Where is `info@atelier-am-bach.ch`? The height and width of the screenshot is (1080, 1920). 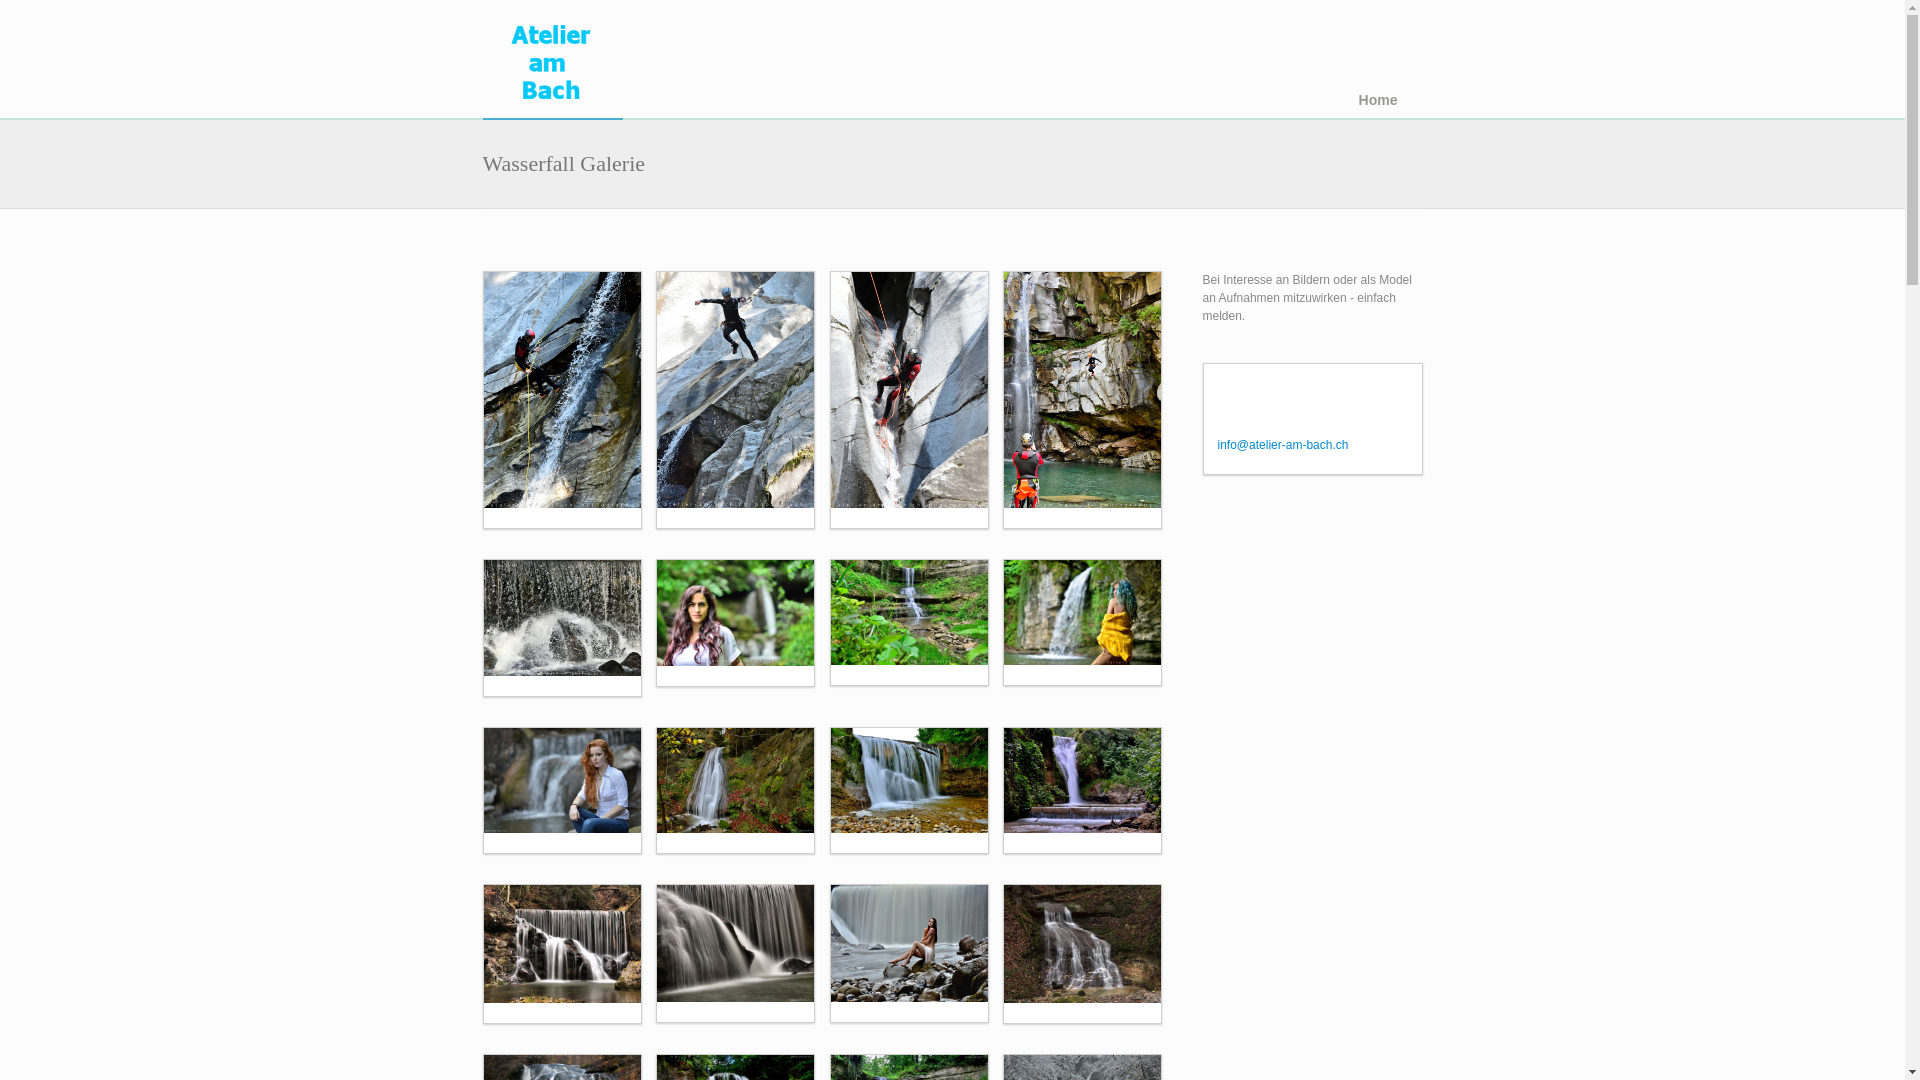 info@atelier-am-bach.ch is located at coordinates (1284, 445).